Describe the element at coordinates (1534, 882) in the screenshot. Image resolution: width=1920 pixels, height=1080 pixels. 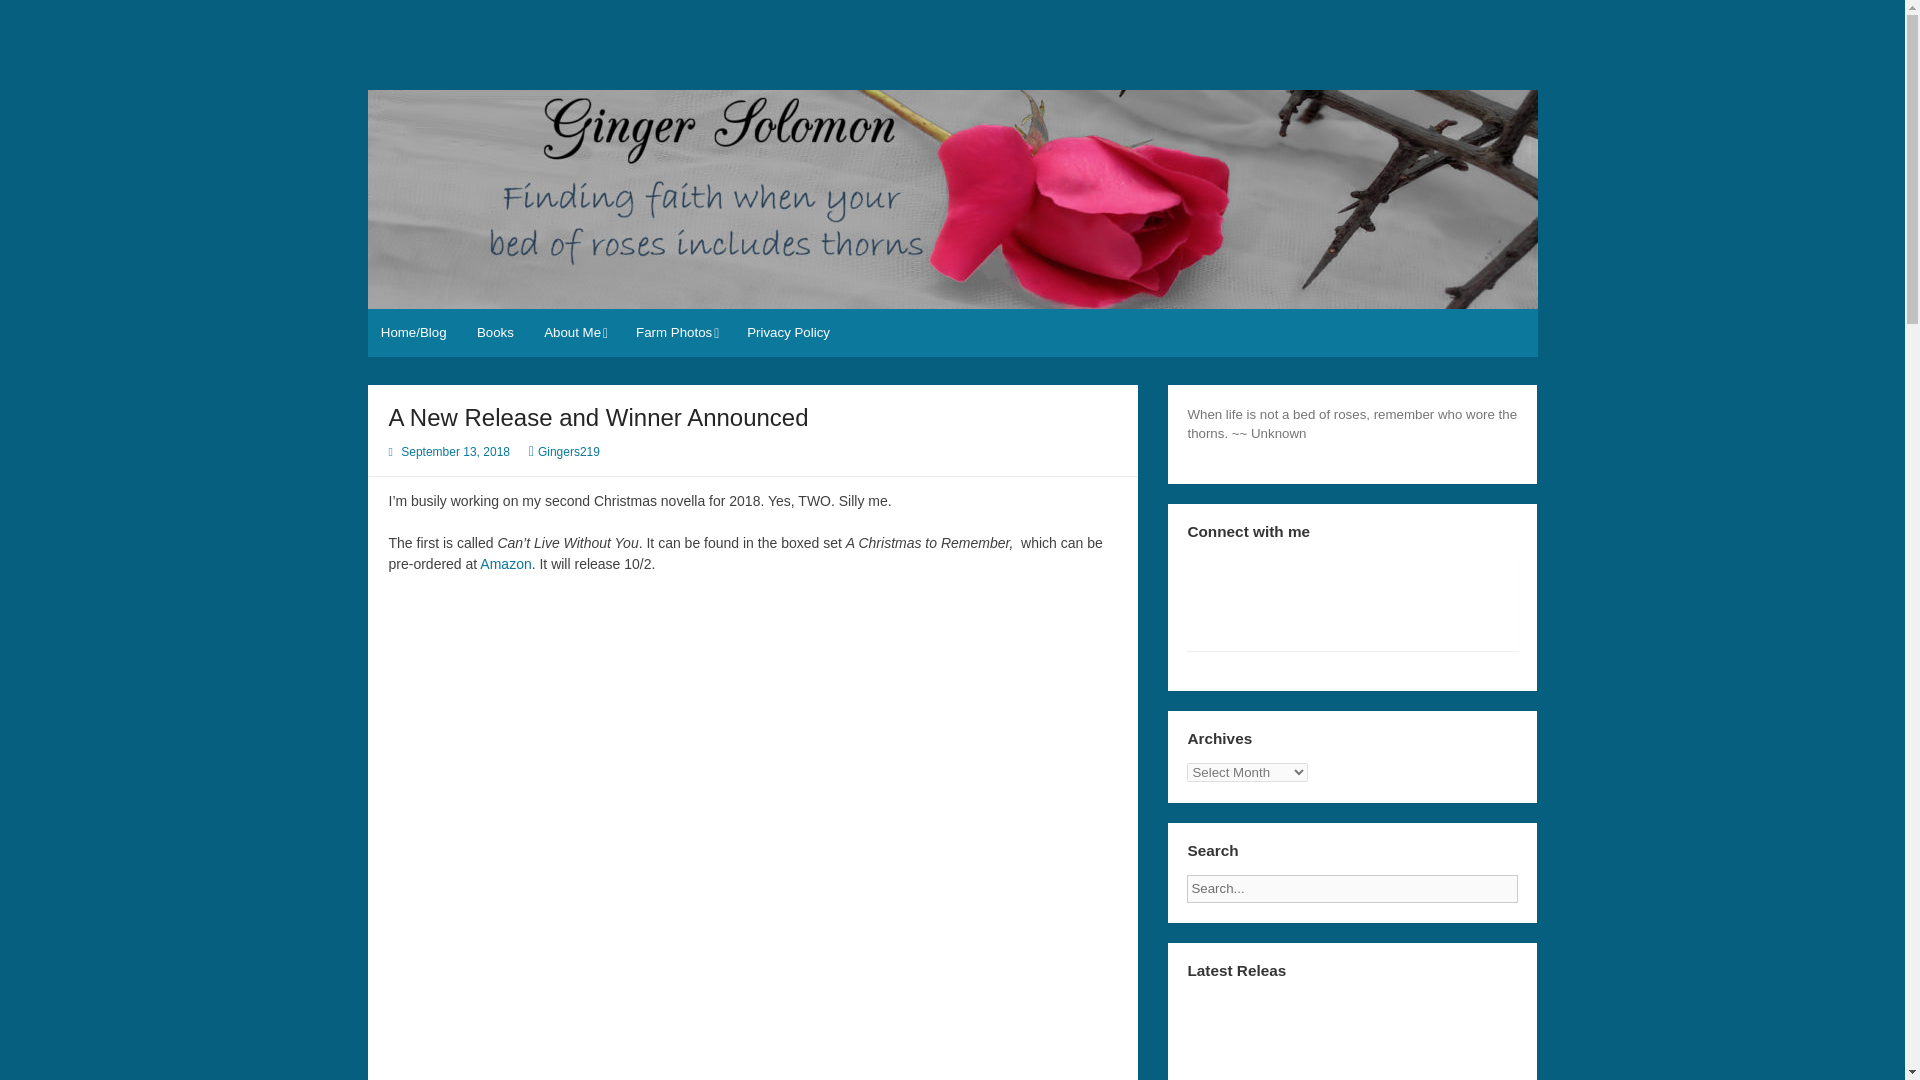
I see `Search` at that location.